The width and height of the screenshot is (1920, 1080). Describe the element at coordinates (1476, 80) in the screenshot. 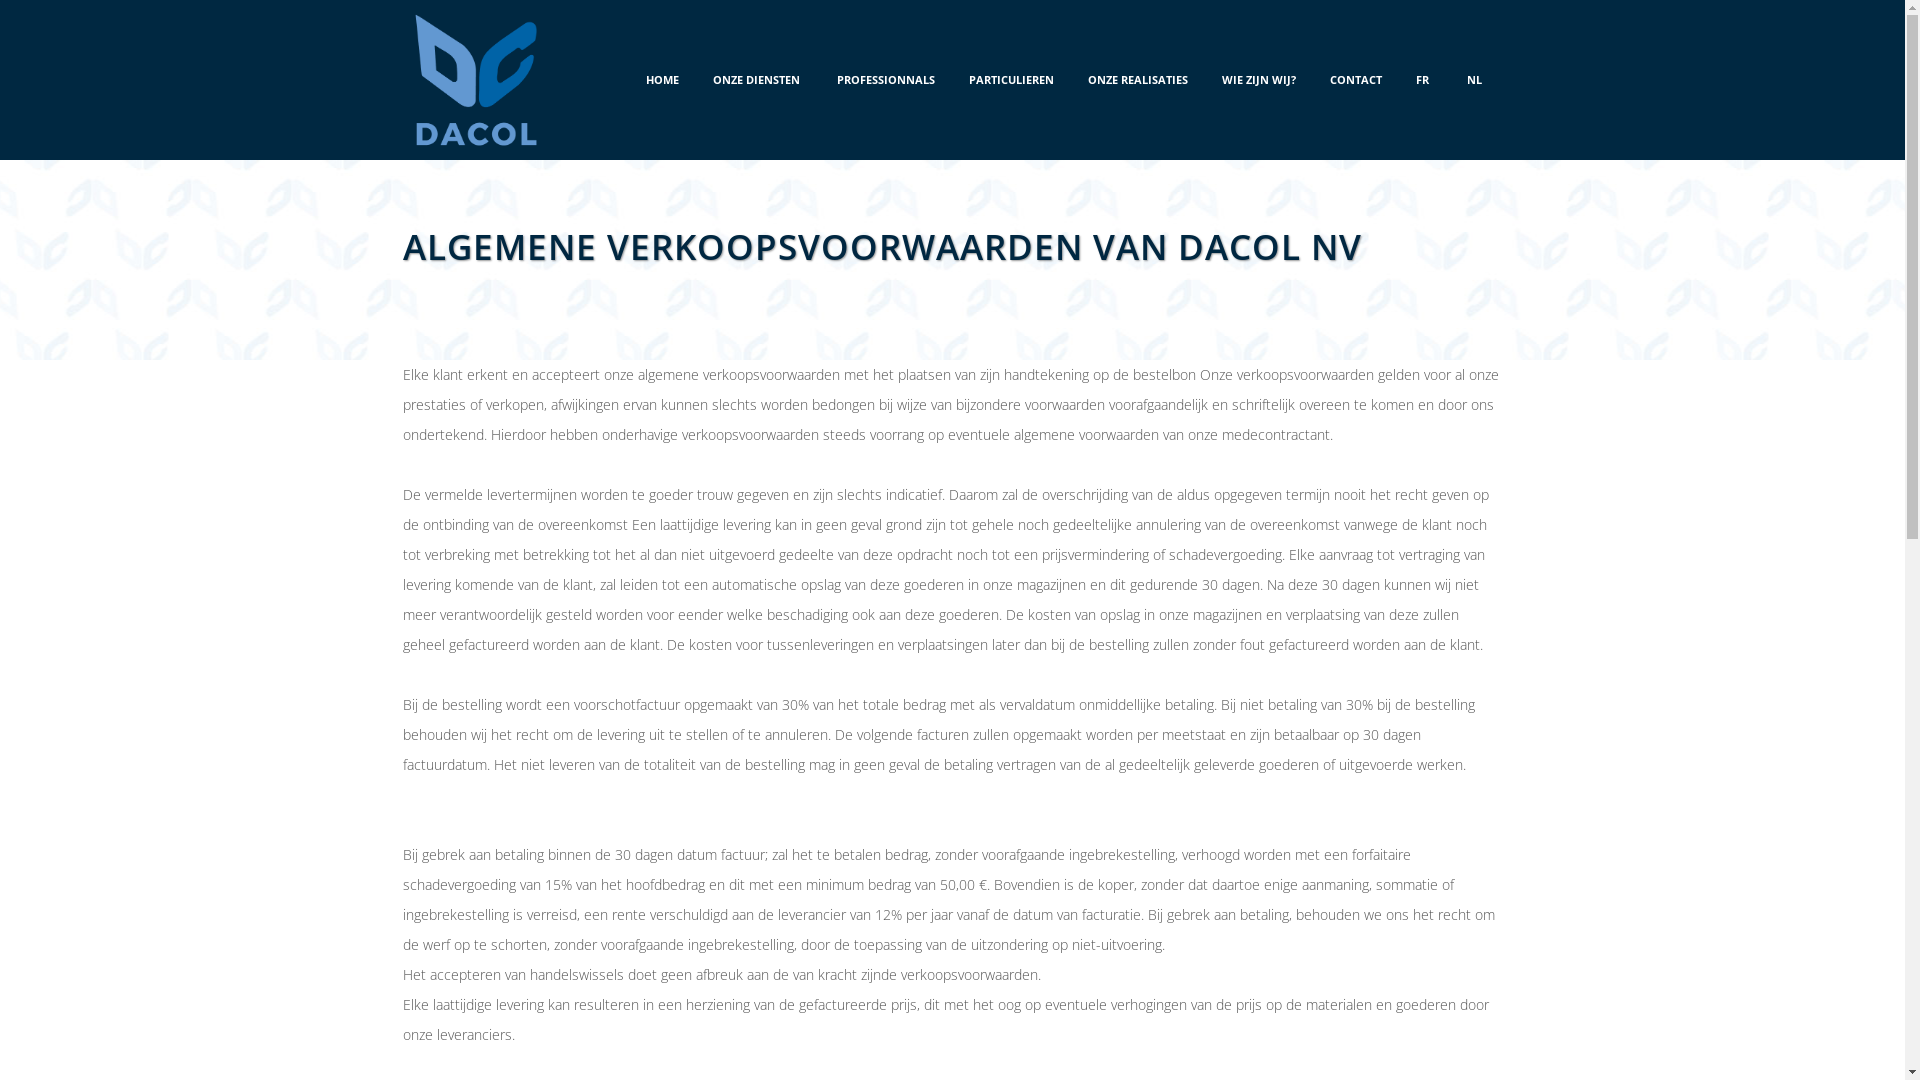

I see `NL` at that location.